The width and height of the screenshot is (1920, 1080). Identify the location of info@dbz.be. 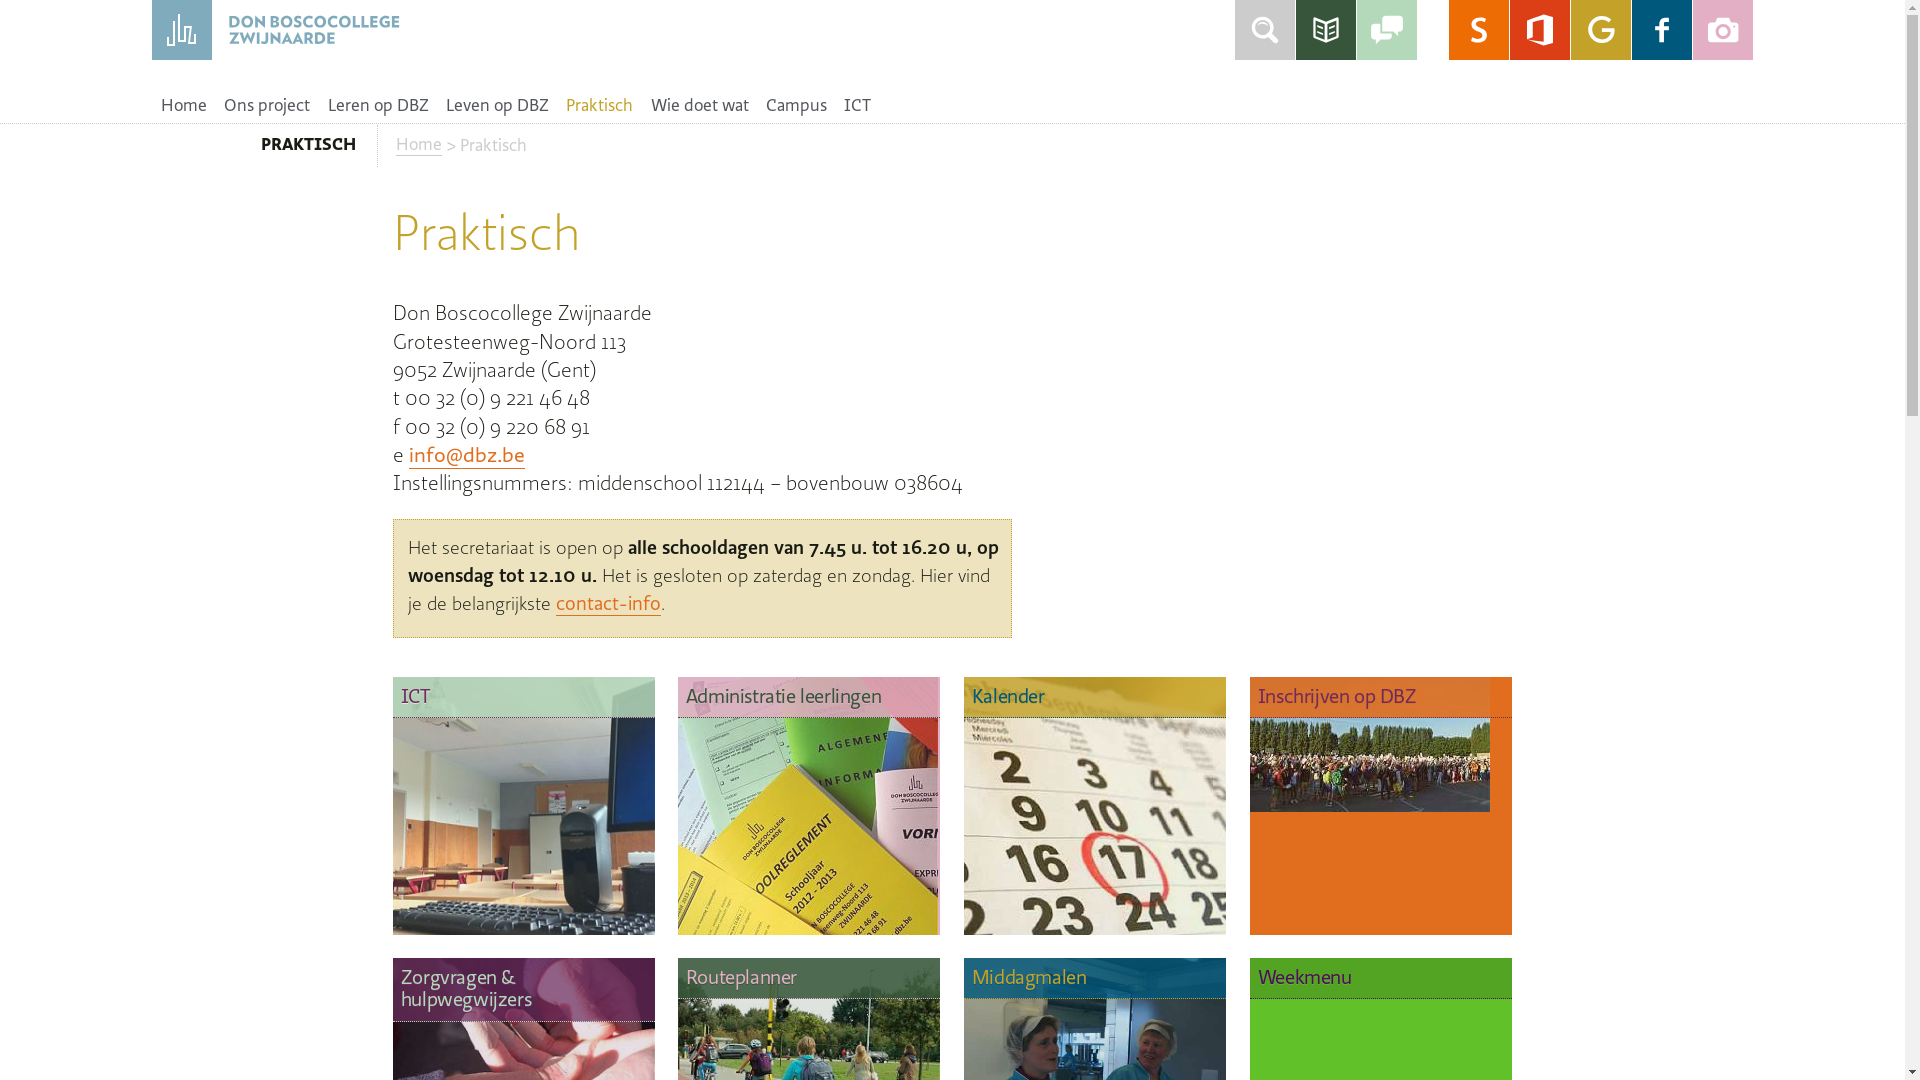
(466, 455).